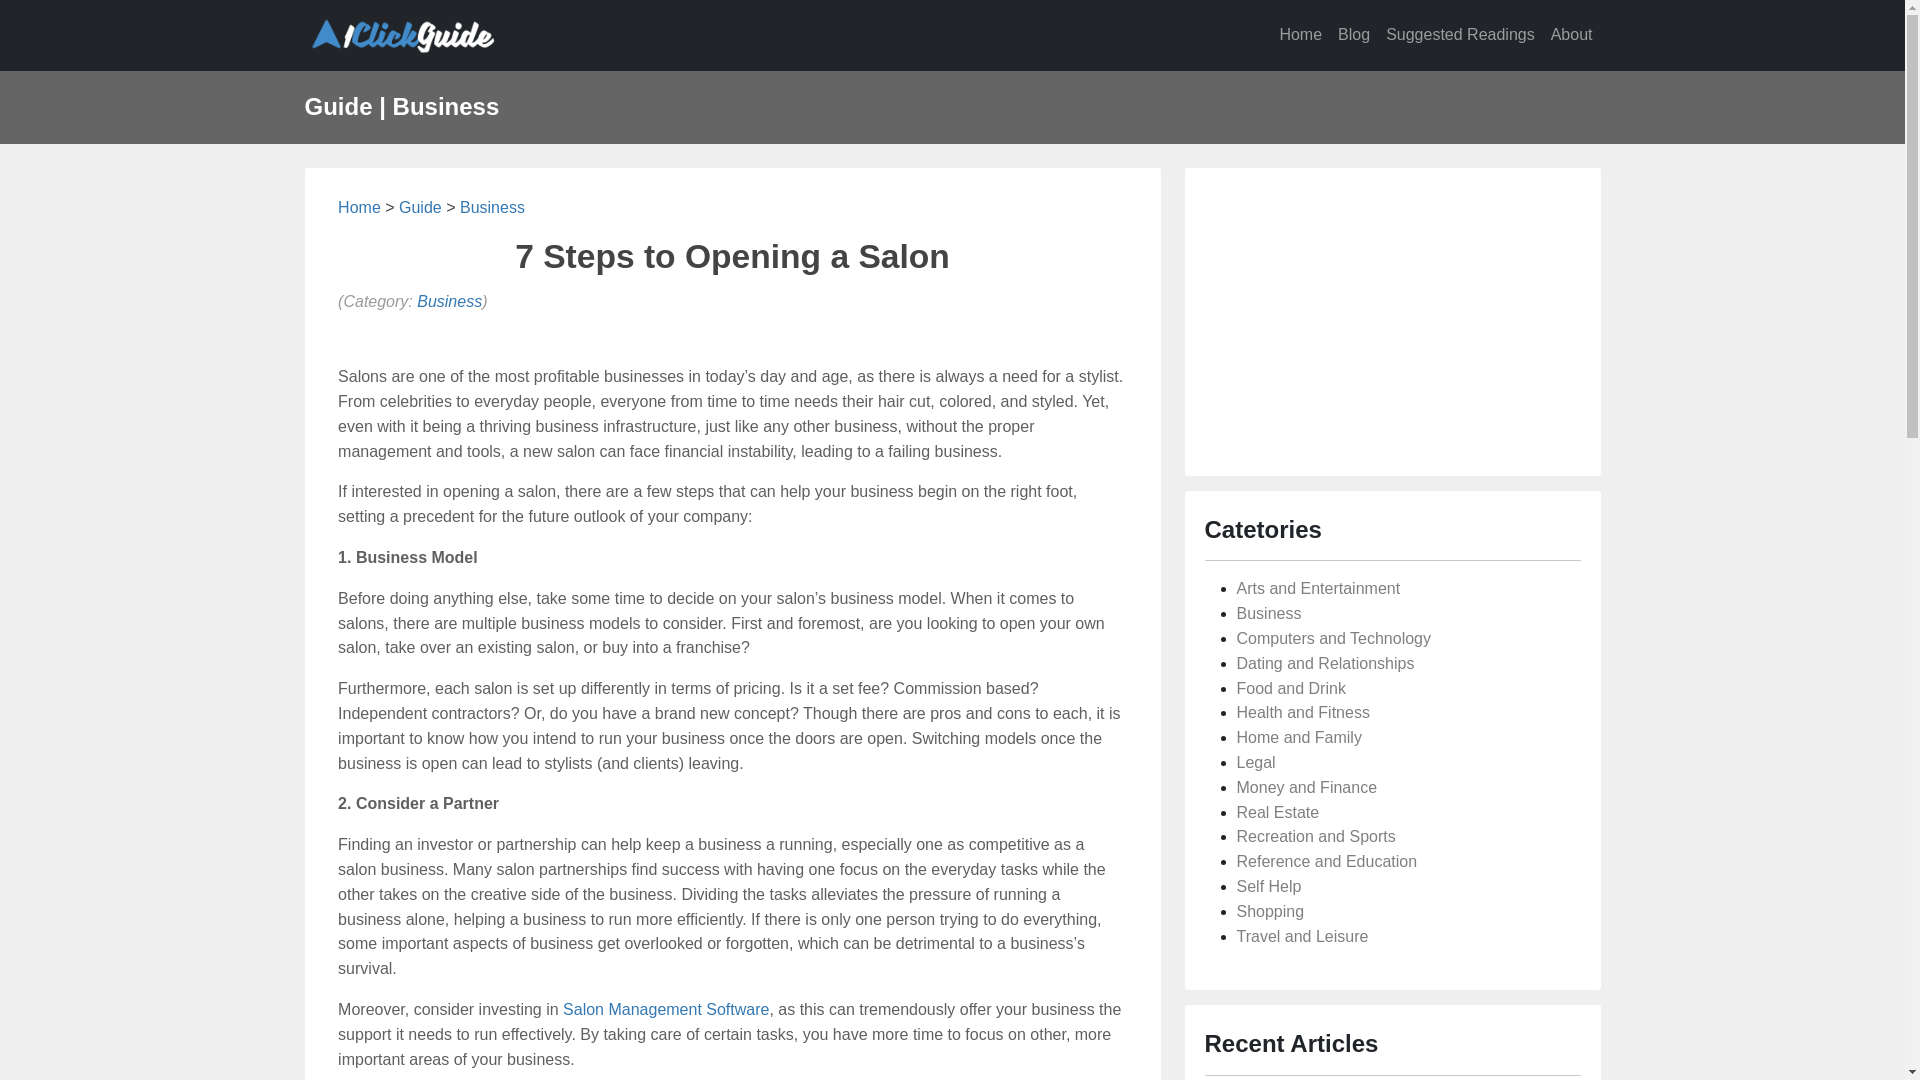 The width and height of the screenshot is (1920, 1080). What do you see at coordinates (1392, 318) in the screenshot?
I see `Advertisement` at bounding box center [1392, 318].